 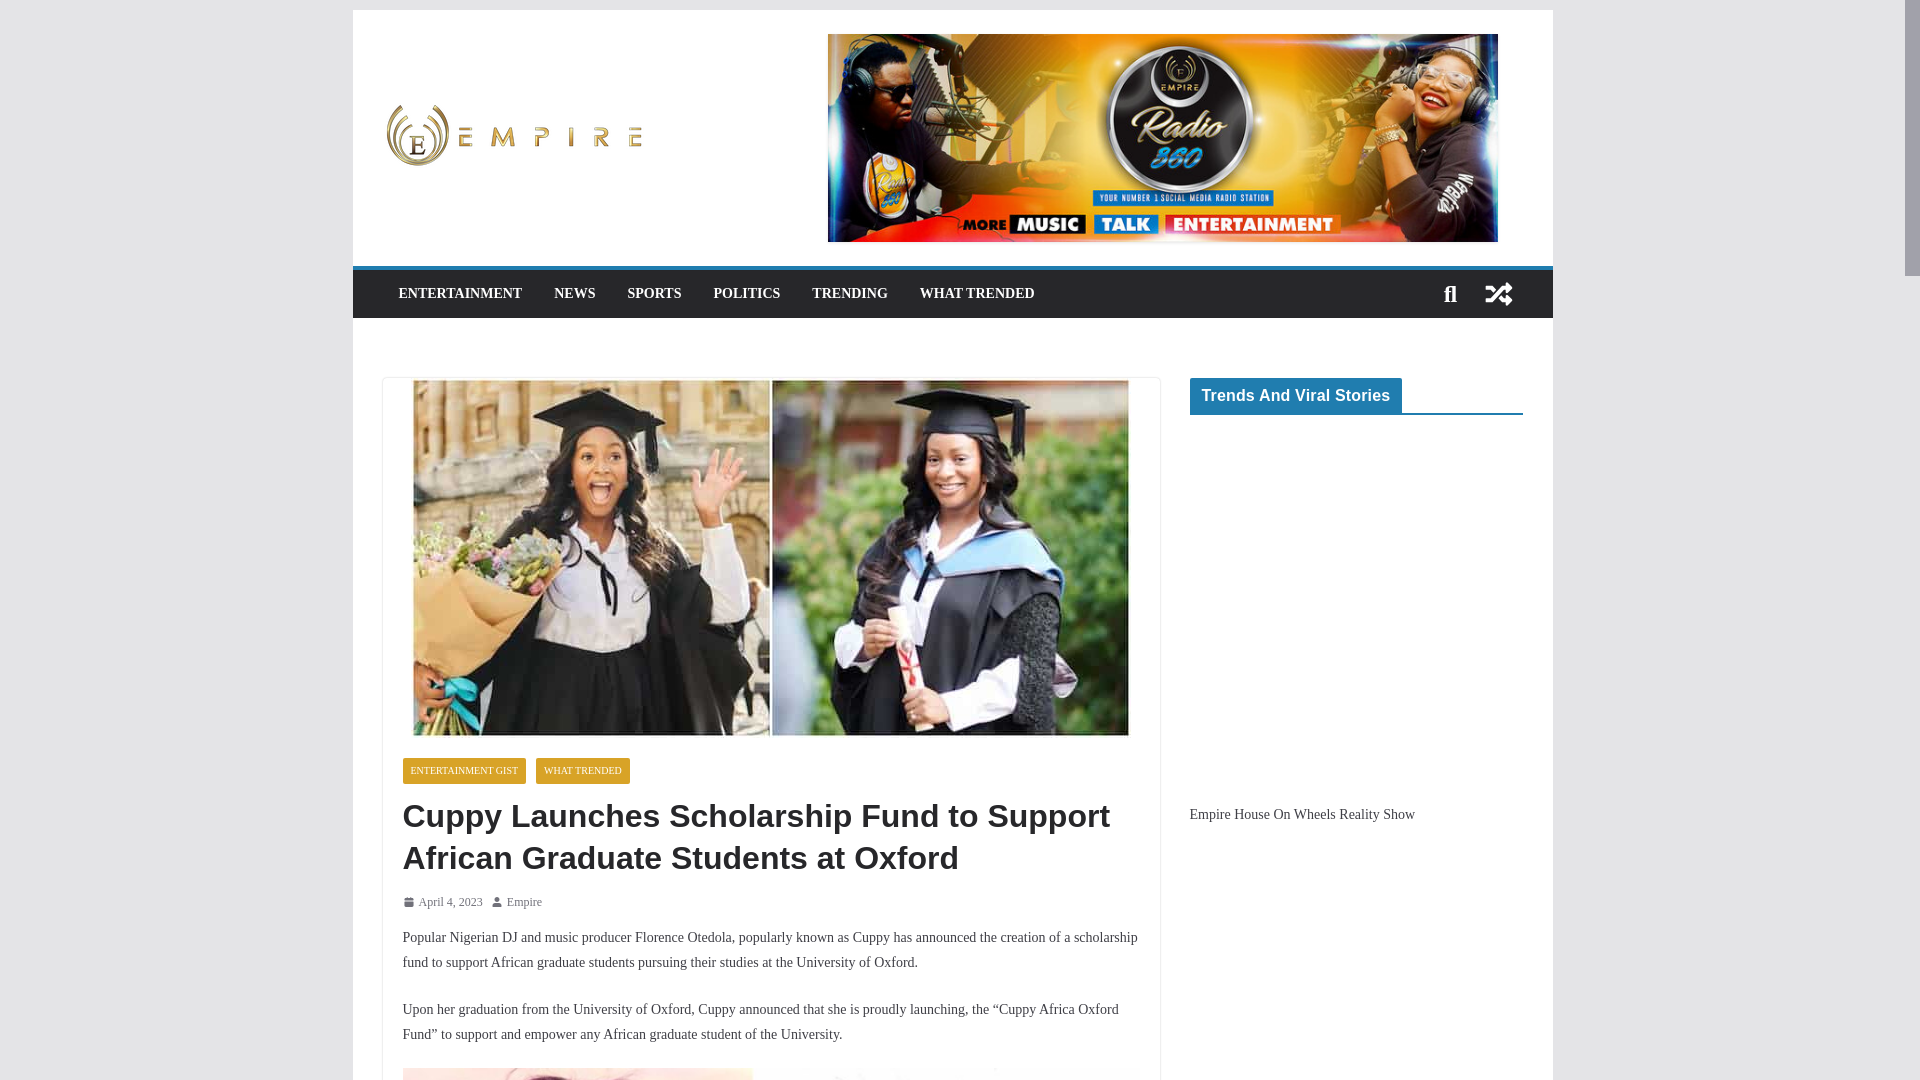 What do you see at coordinates (1498, 294) in the screenshot?
I see `View a random post` at bounding box center [1498, 294].